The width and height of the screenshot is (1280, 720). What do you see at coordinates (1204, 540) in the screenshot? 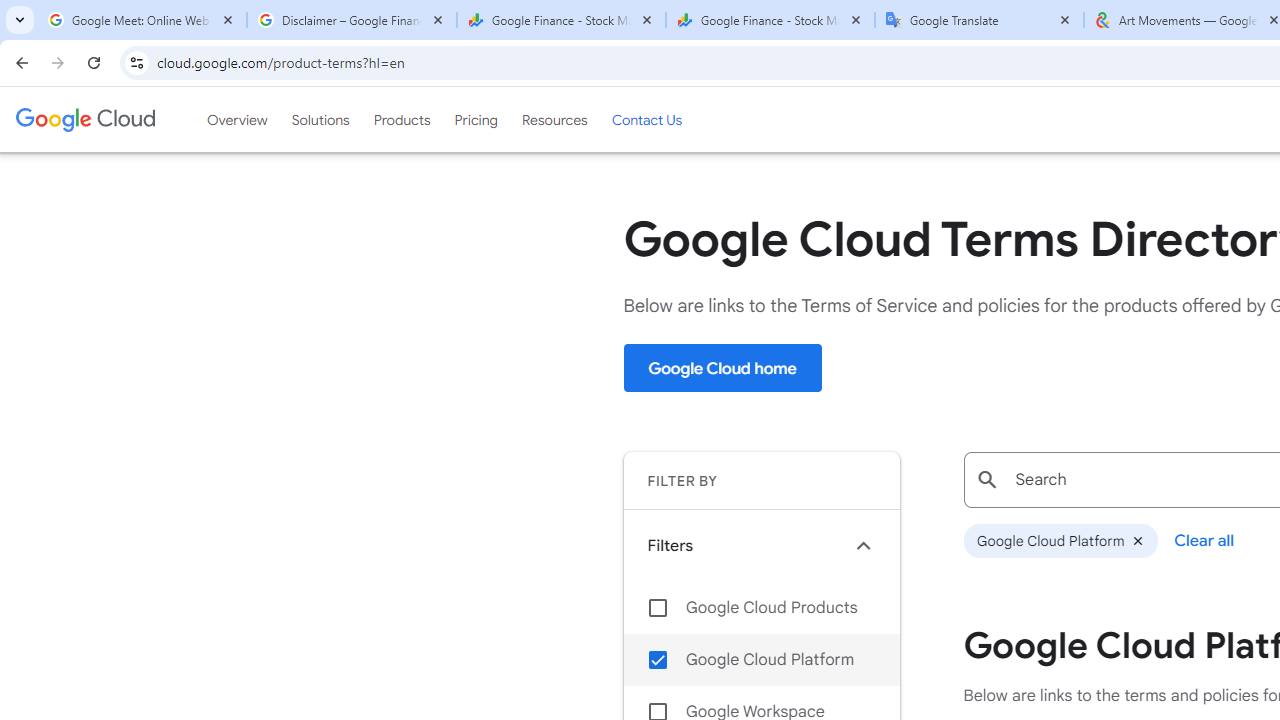
I see `Clear all` at bounding box center [1204, 540].